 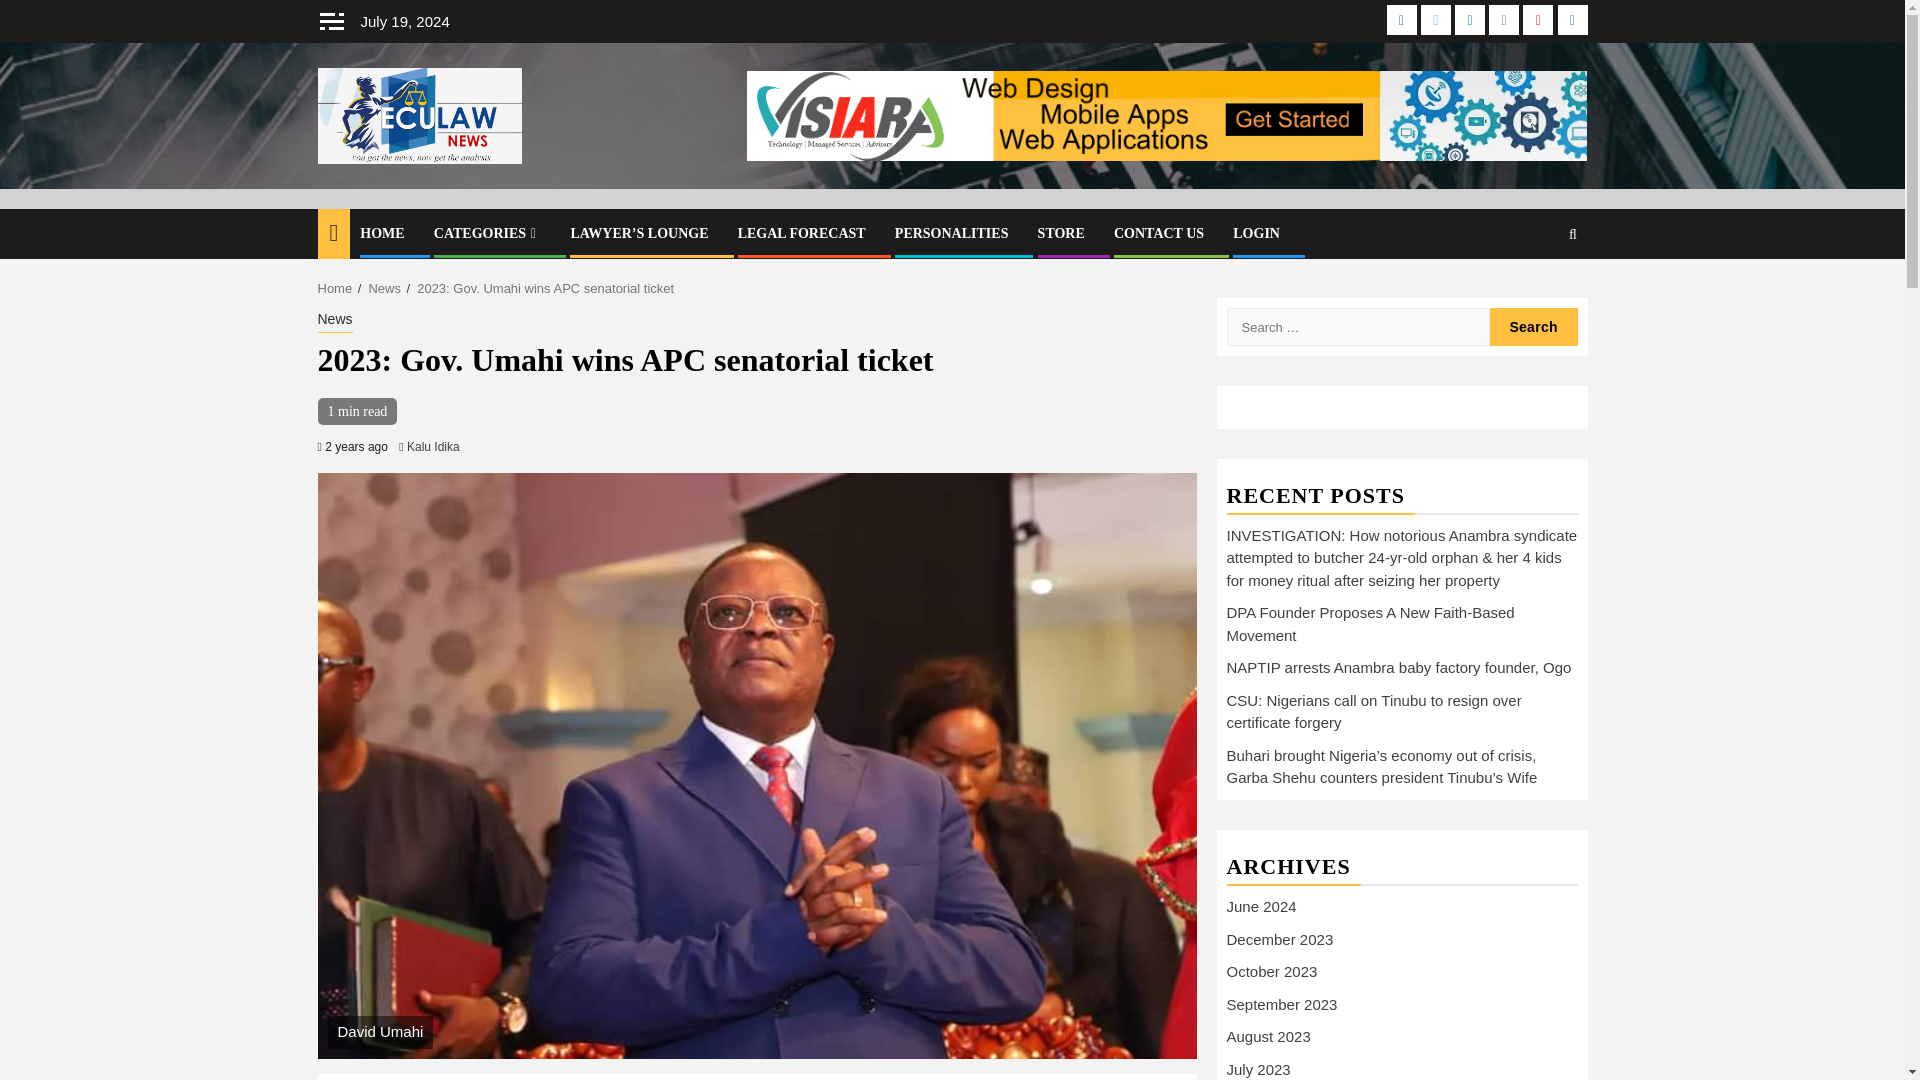 I want to click on Linkedin, so click(x=1470, y=20).